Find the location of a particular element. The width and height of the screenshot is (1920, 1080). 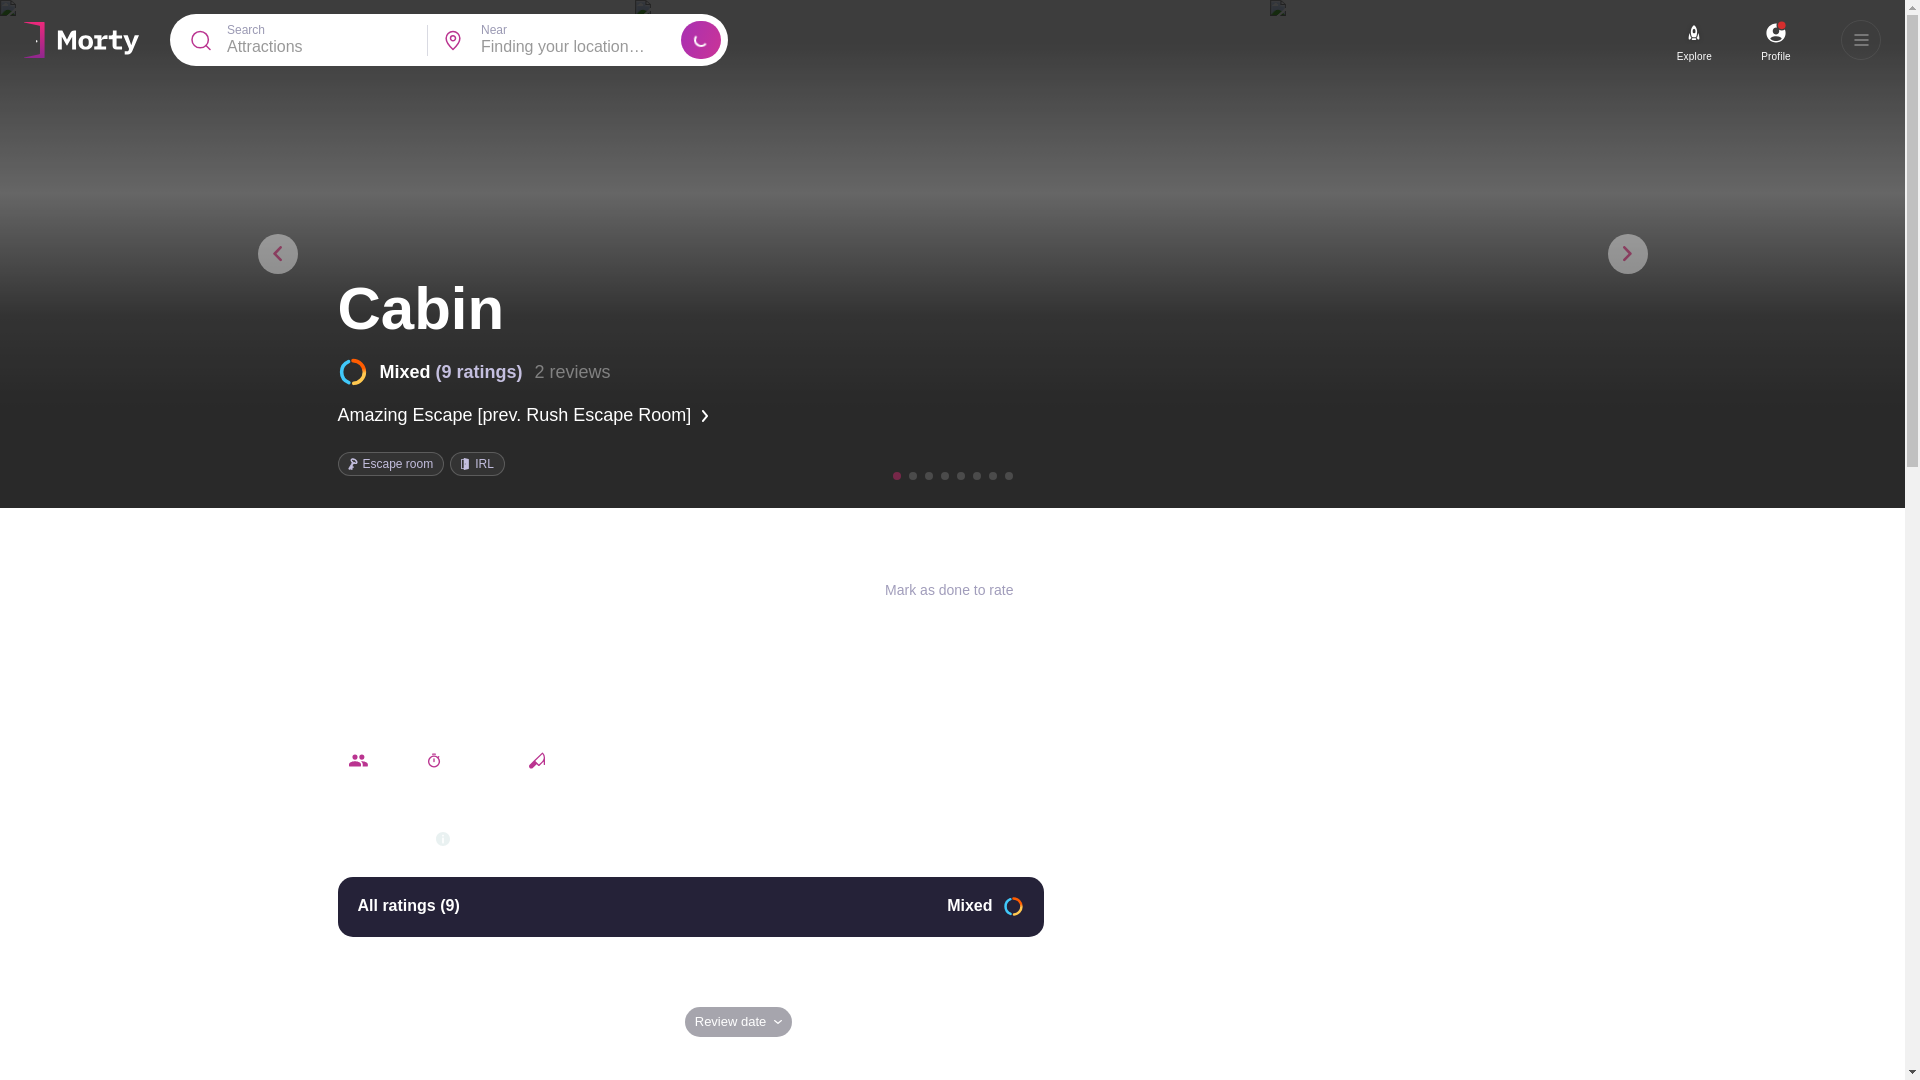

Review date is located at coordinates (738, 1021).